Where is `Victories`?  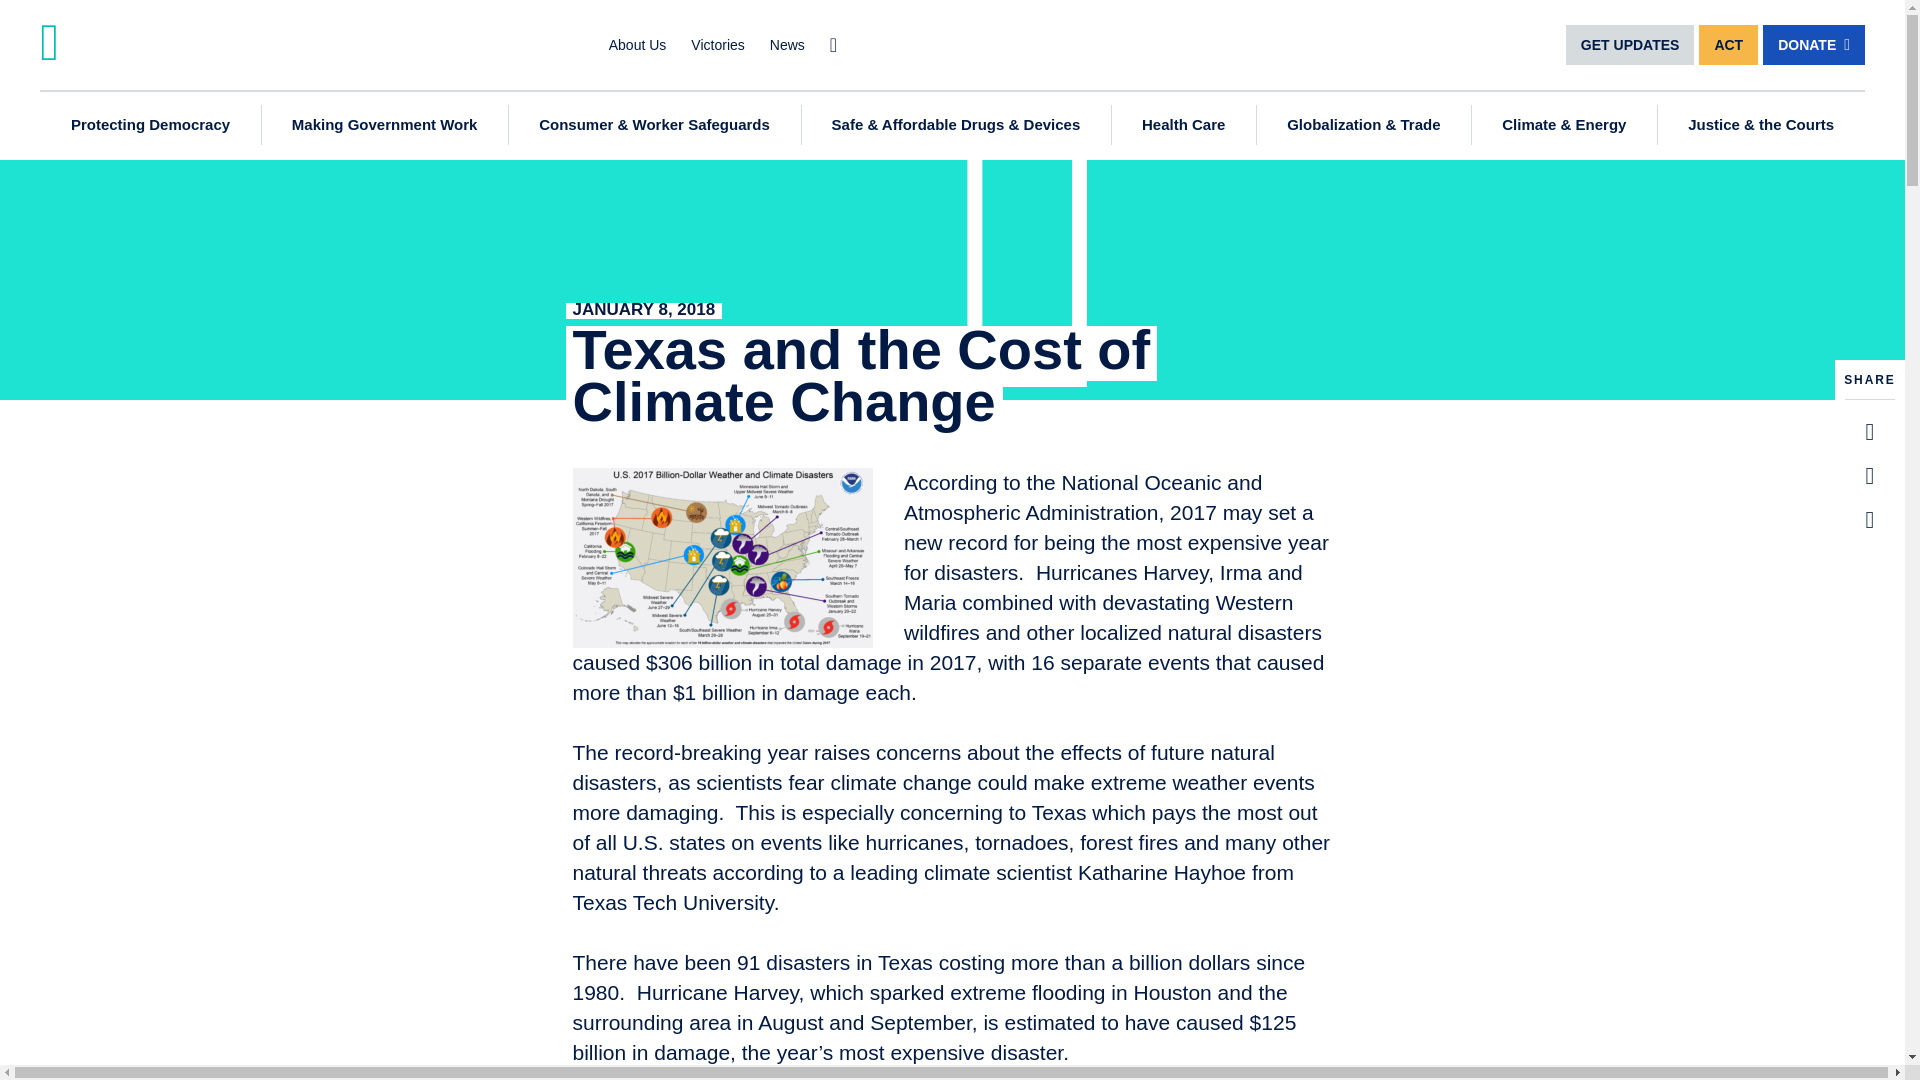
Victories is located at coordinates (718, 44).